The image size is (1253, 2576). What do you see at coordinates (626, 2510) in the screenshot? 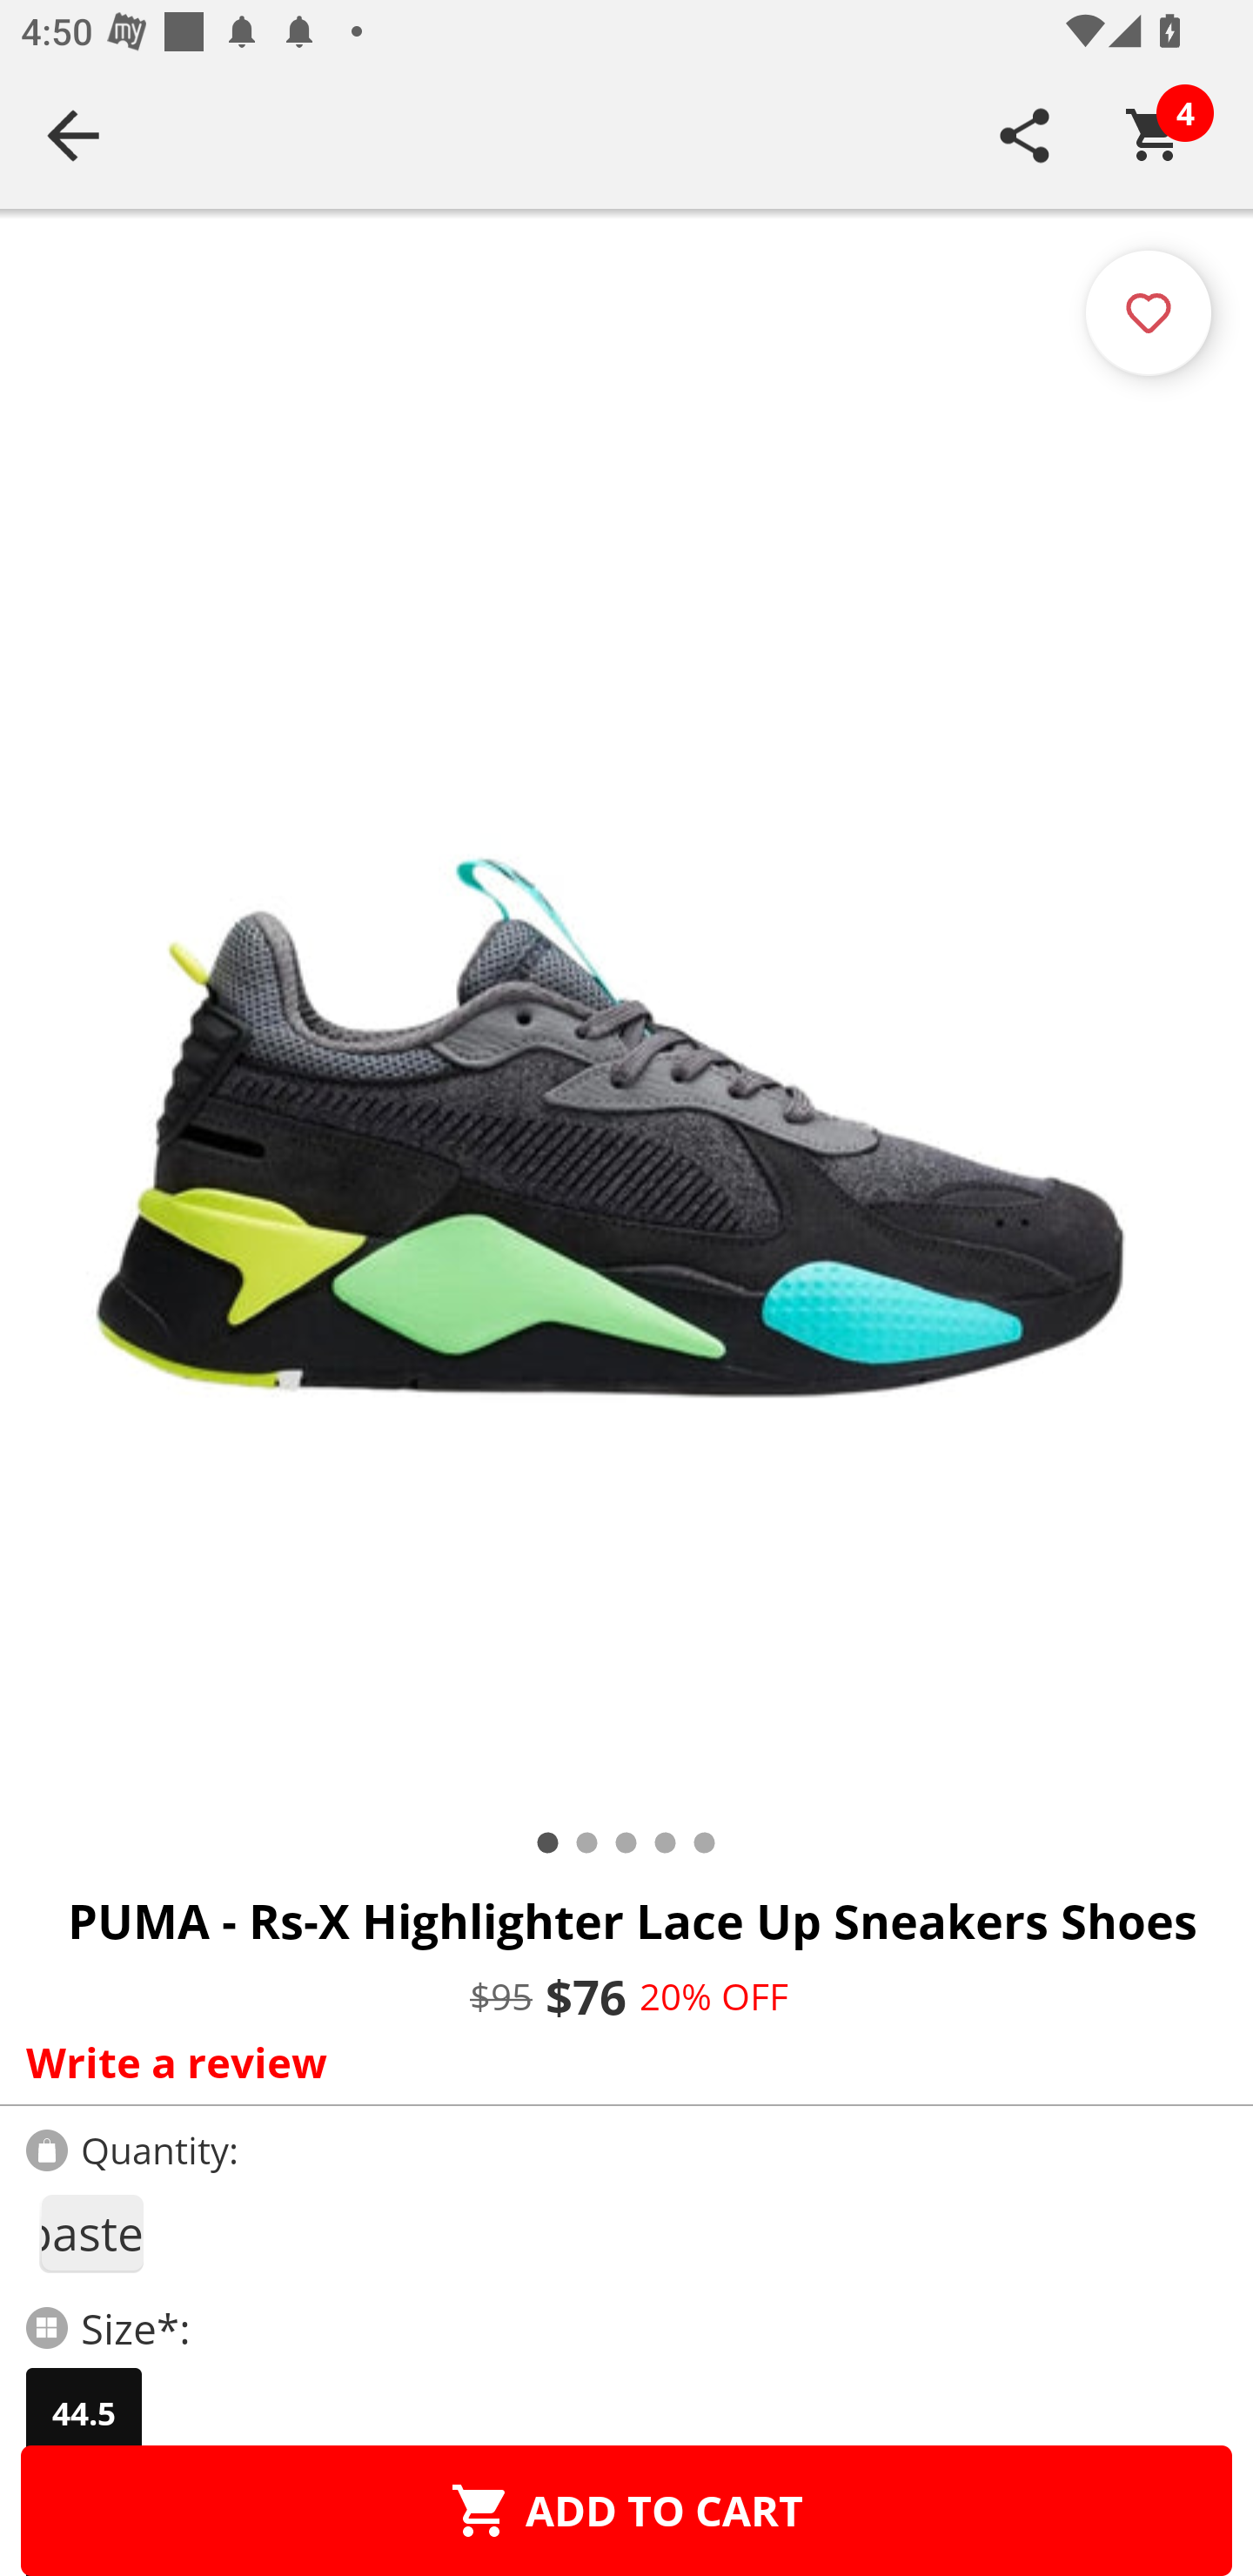
I see `ADD TO CART` at bounding box center [626, 2510].